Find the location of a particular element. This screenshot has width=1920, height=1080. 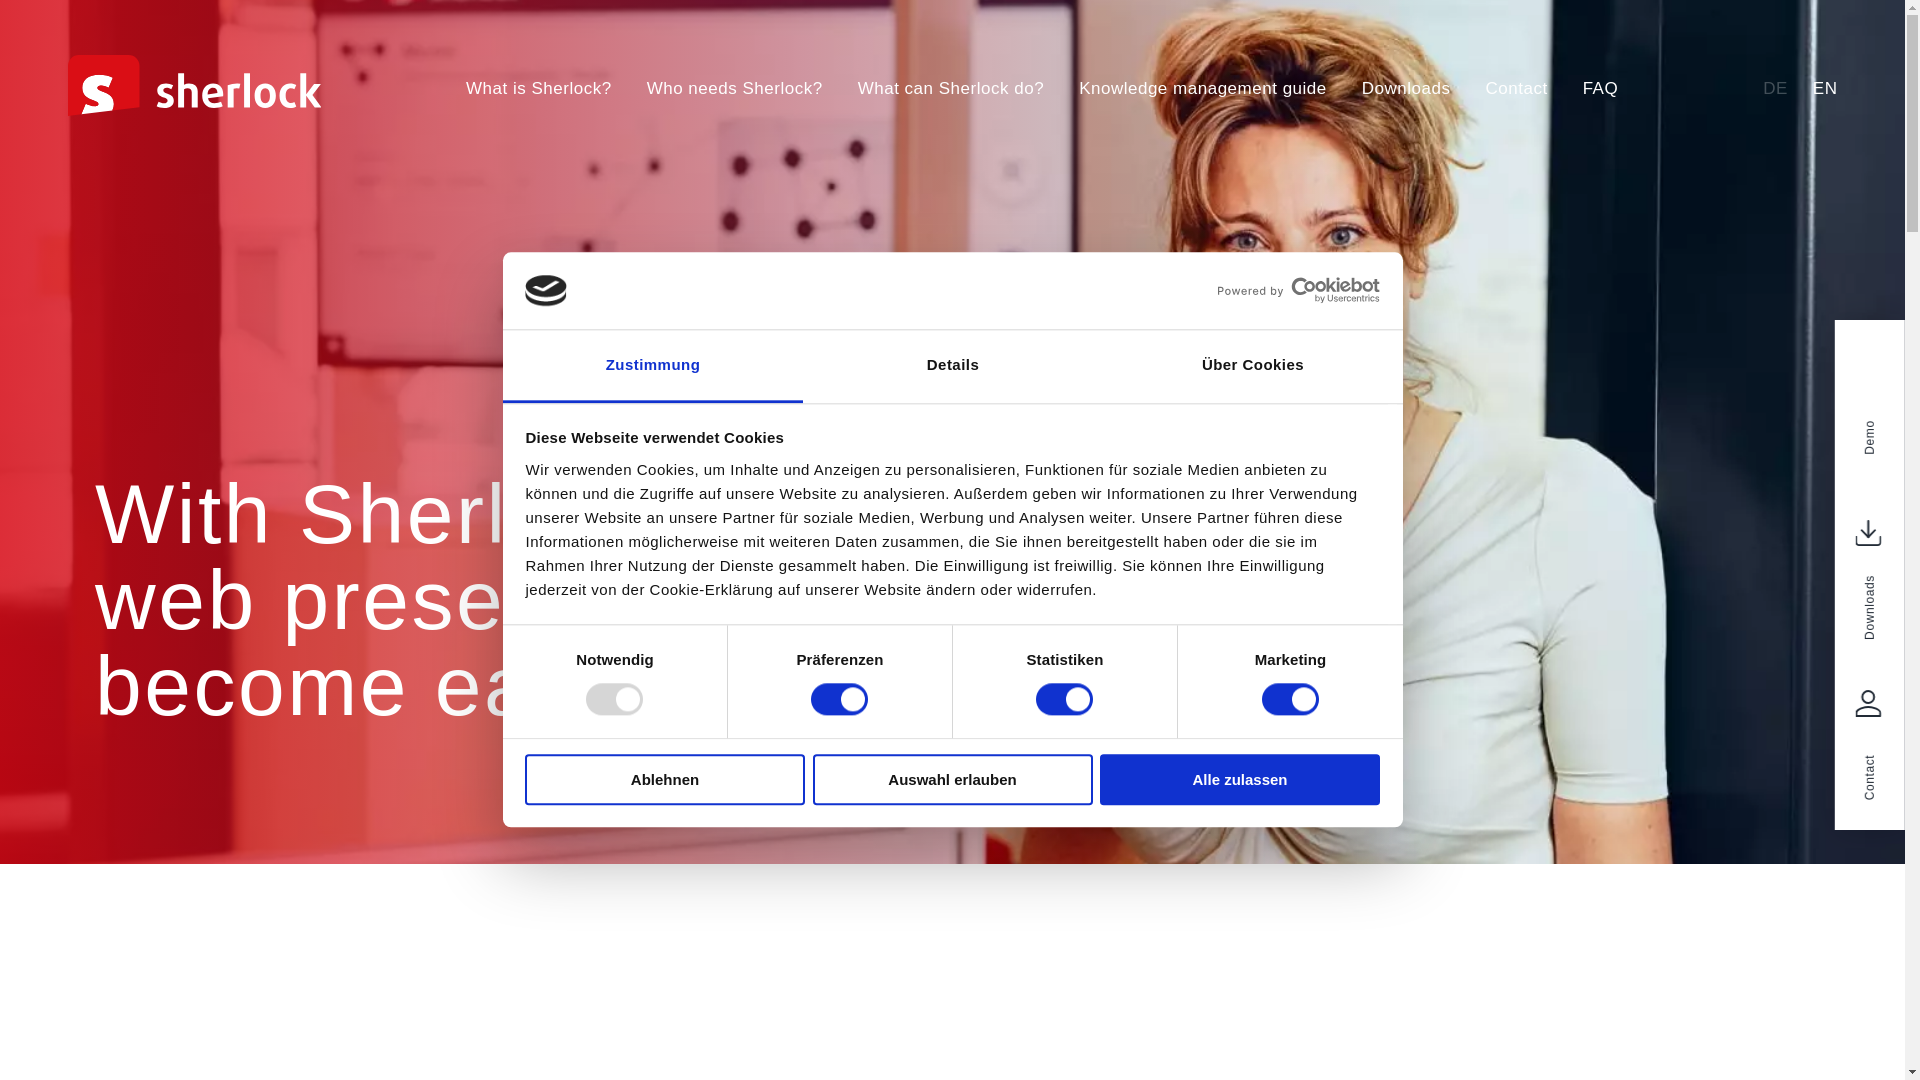

English is located at coordinates (1824, 88).